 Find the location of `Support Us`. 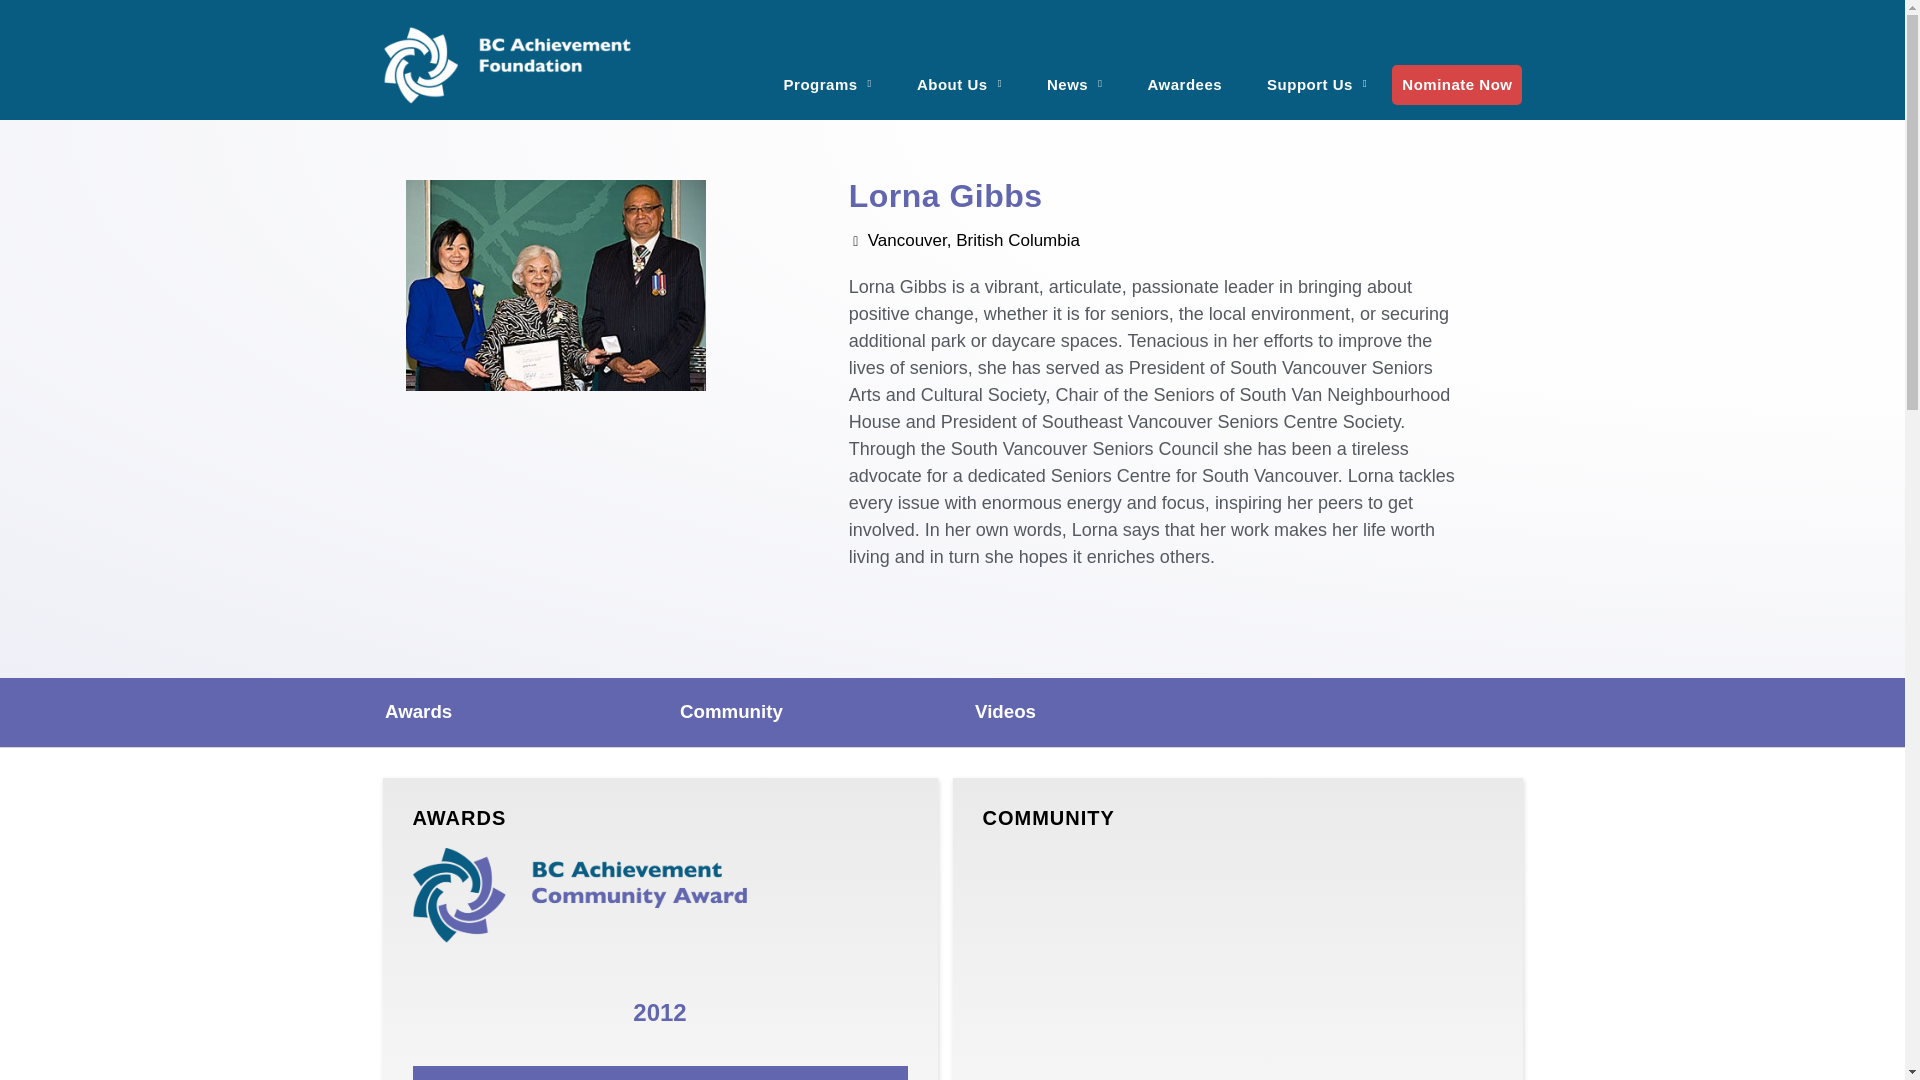

Support Us is located at coordinates (1316, 72).